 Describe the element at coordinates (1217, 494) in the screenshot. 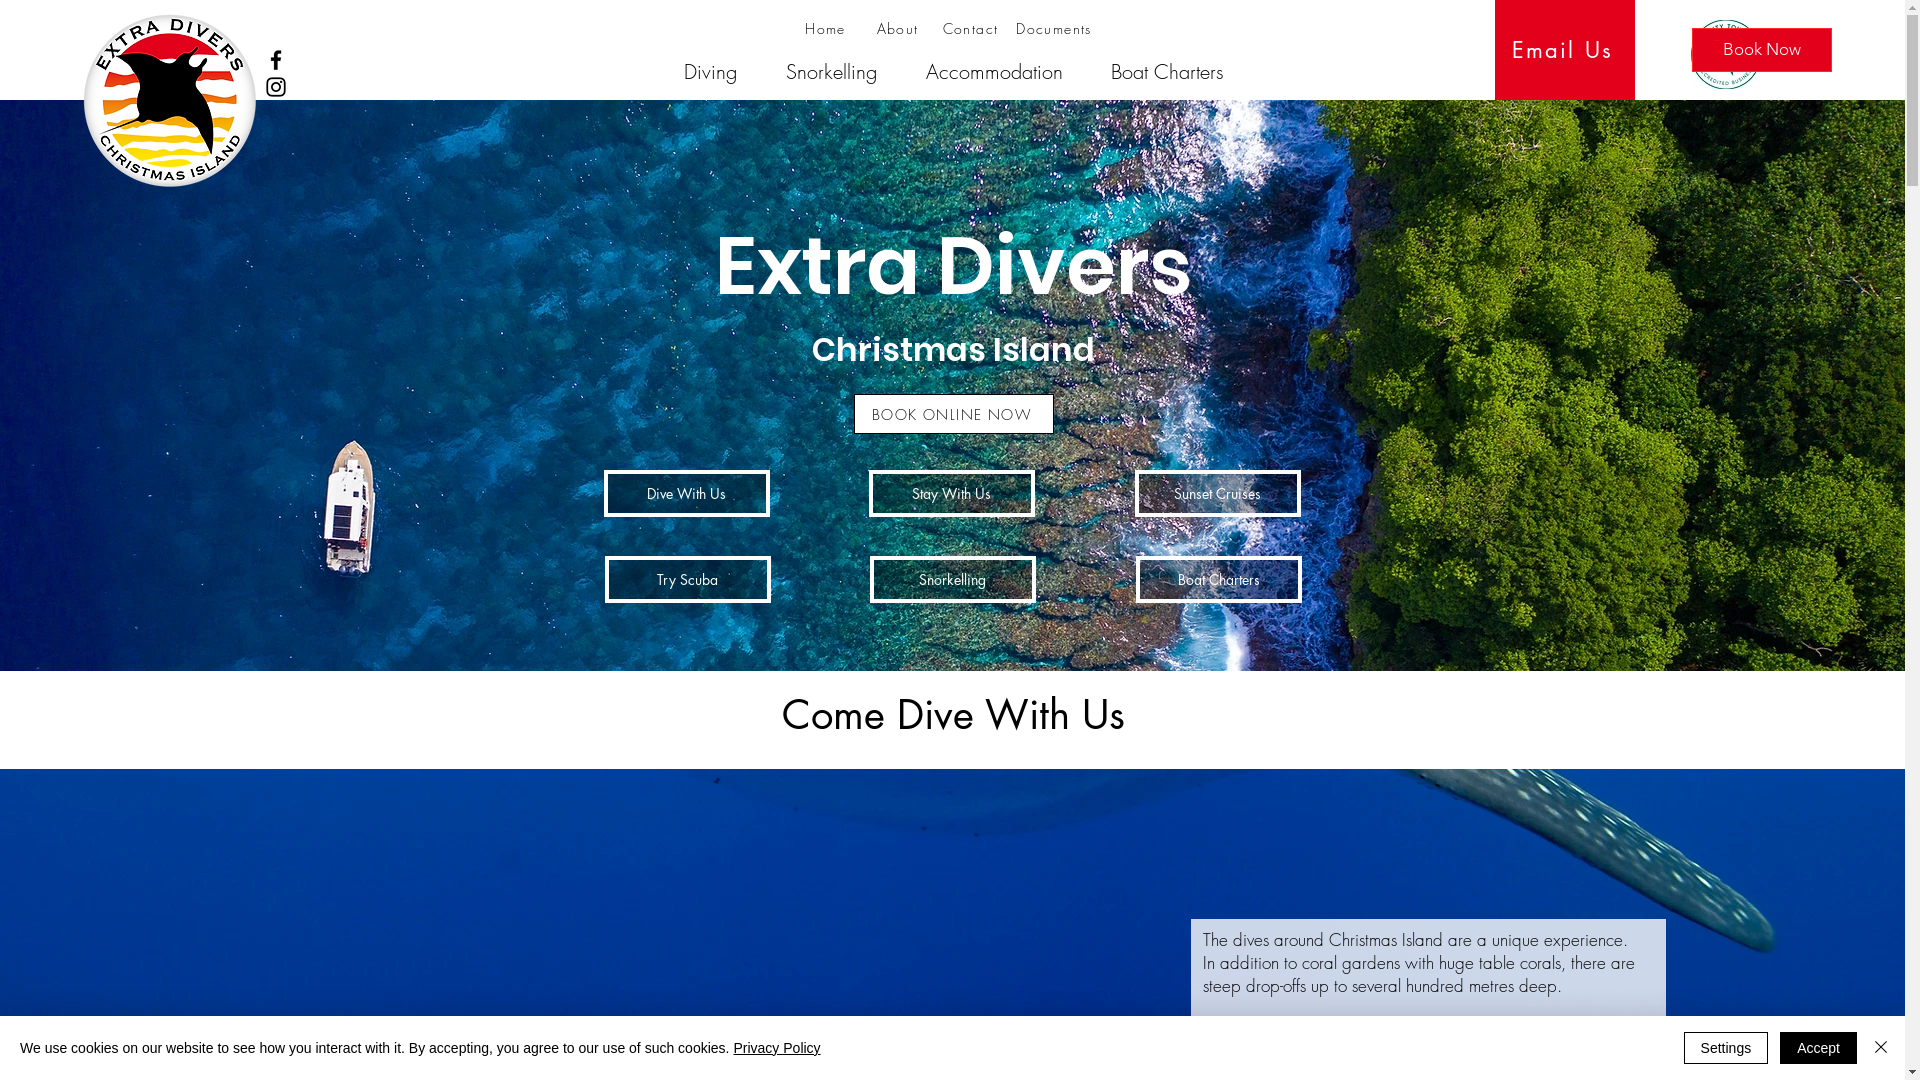

I see `Sunset Cruises` at that location.